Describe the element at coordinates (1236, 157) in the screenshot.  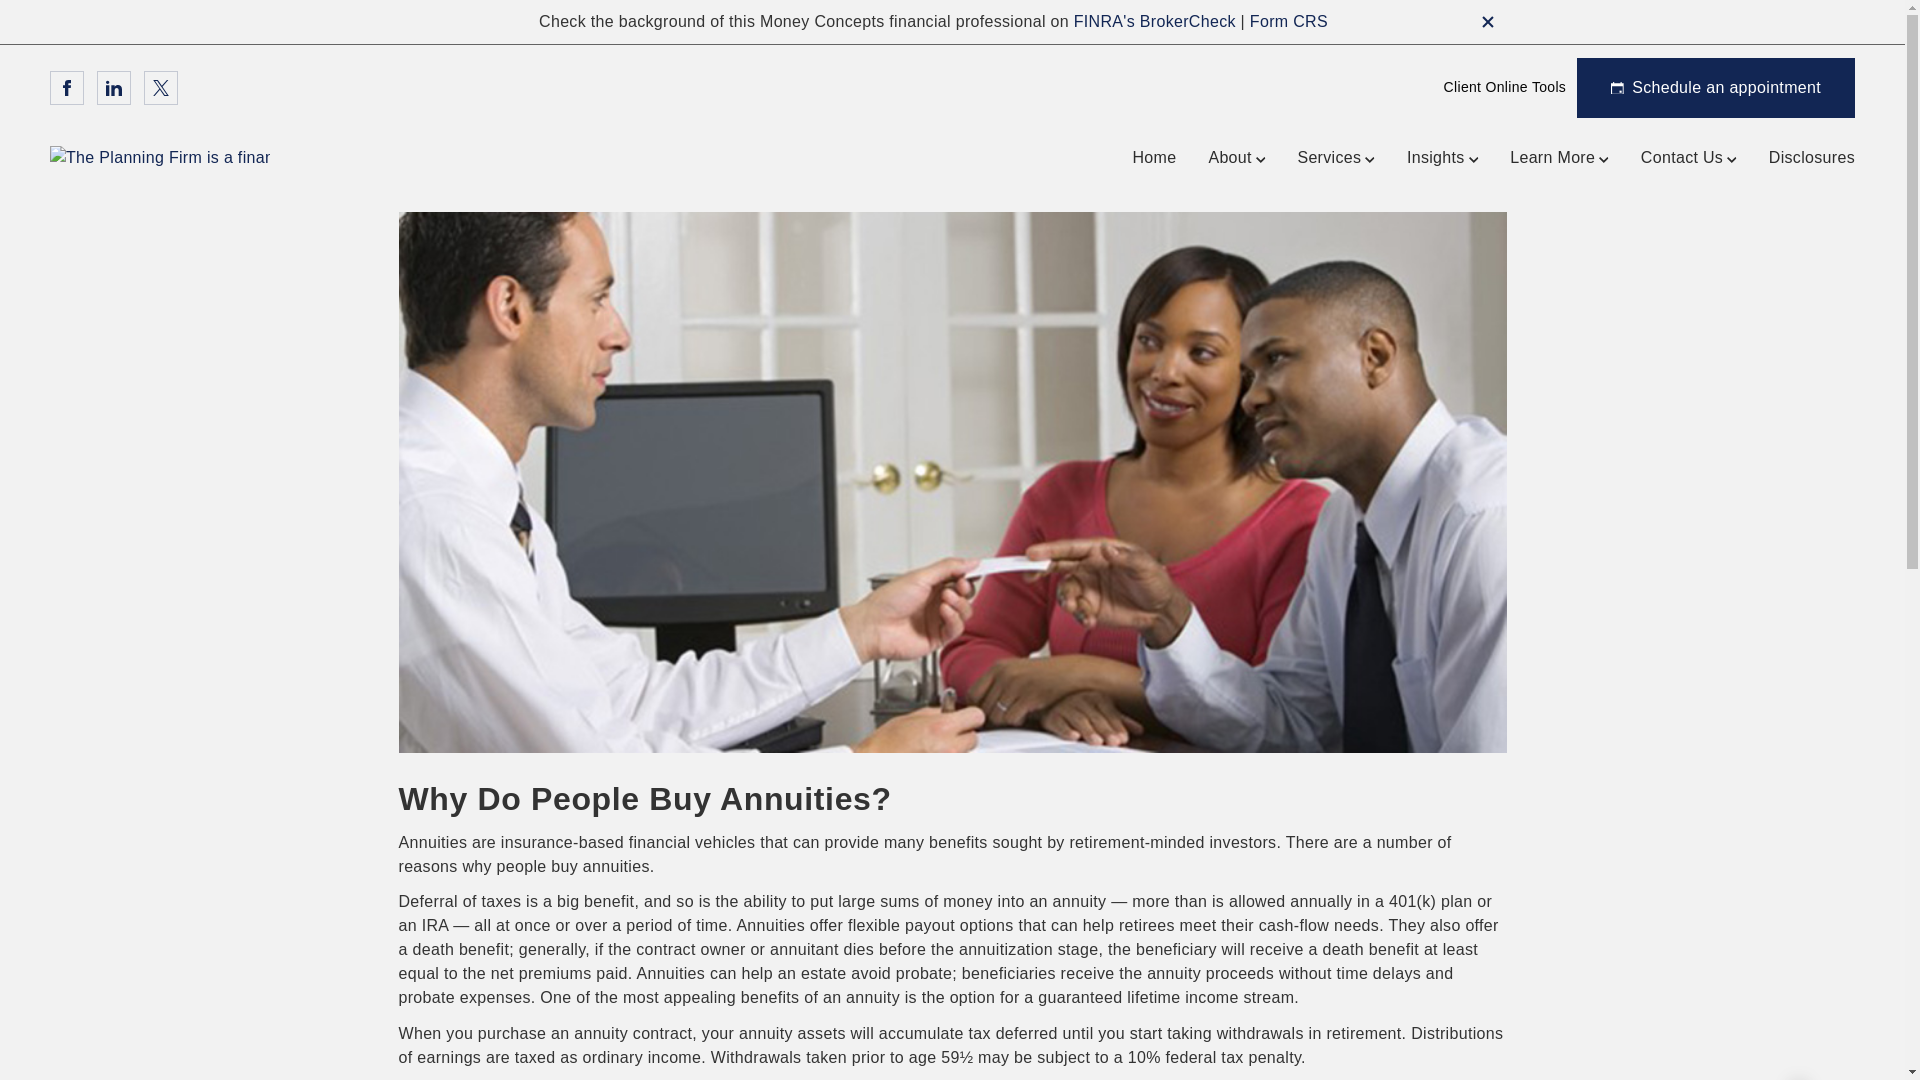
I see `About` at that location.